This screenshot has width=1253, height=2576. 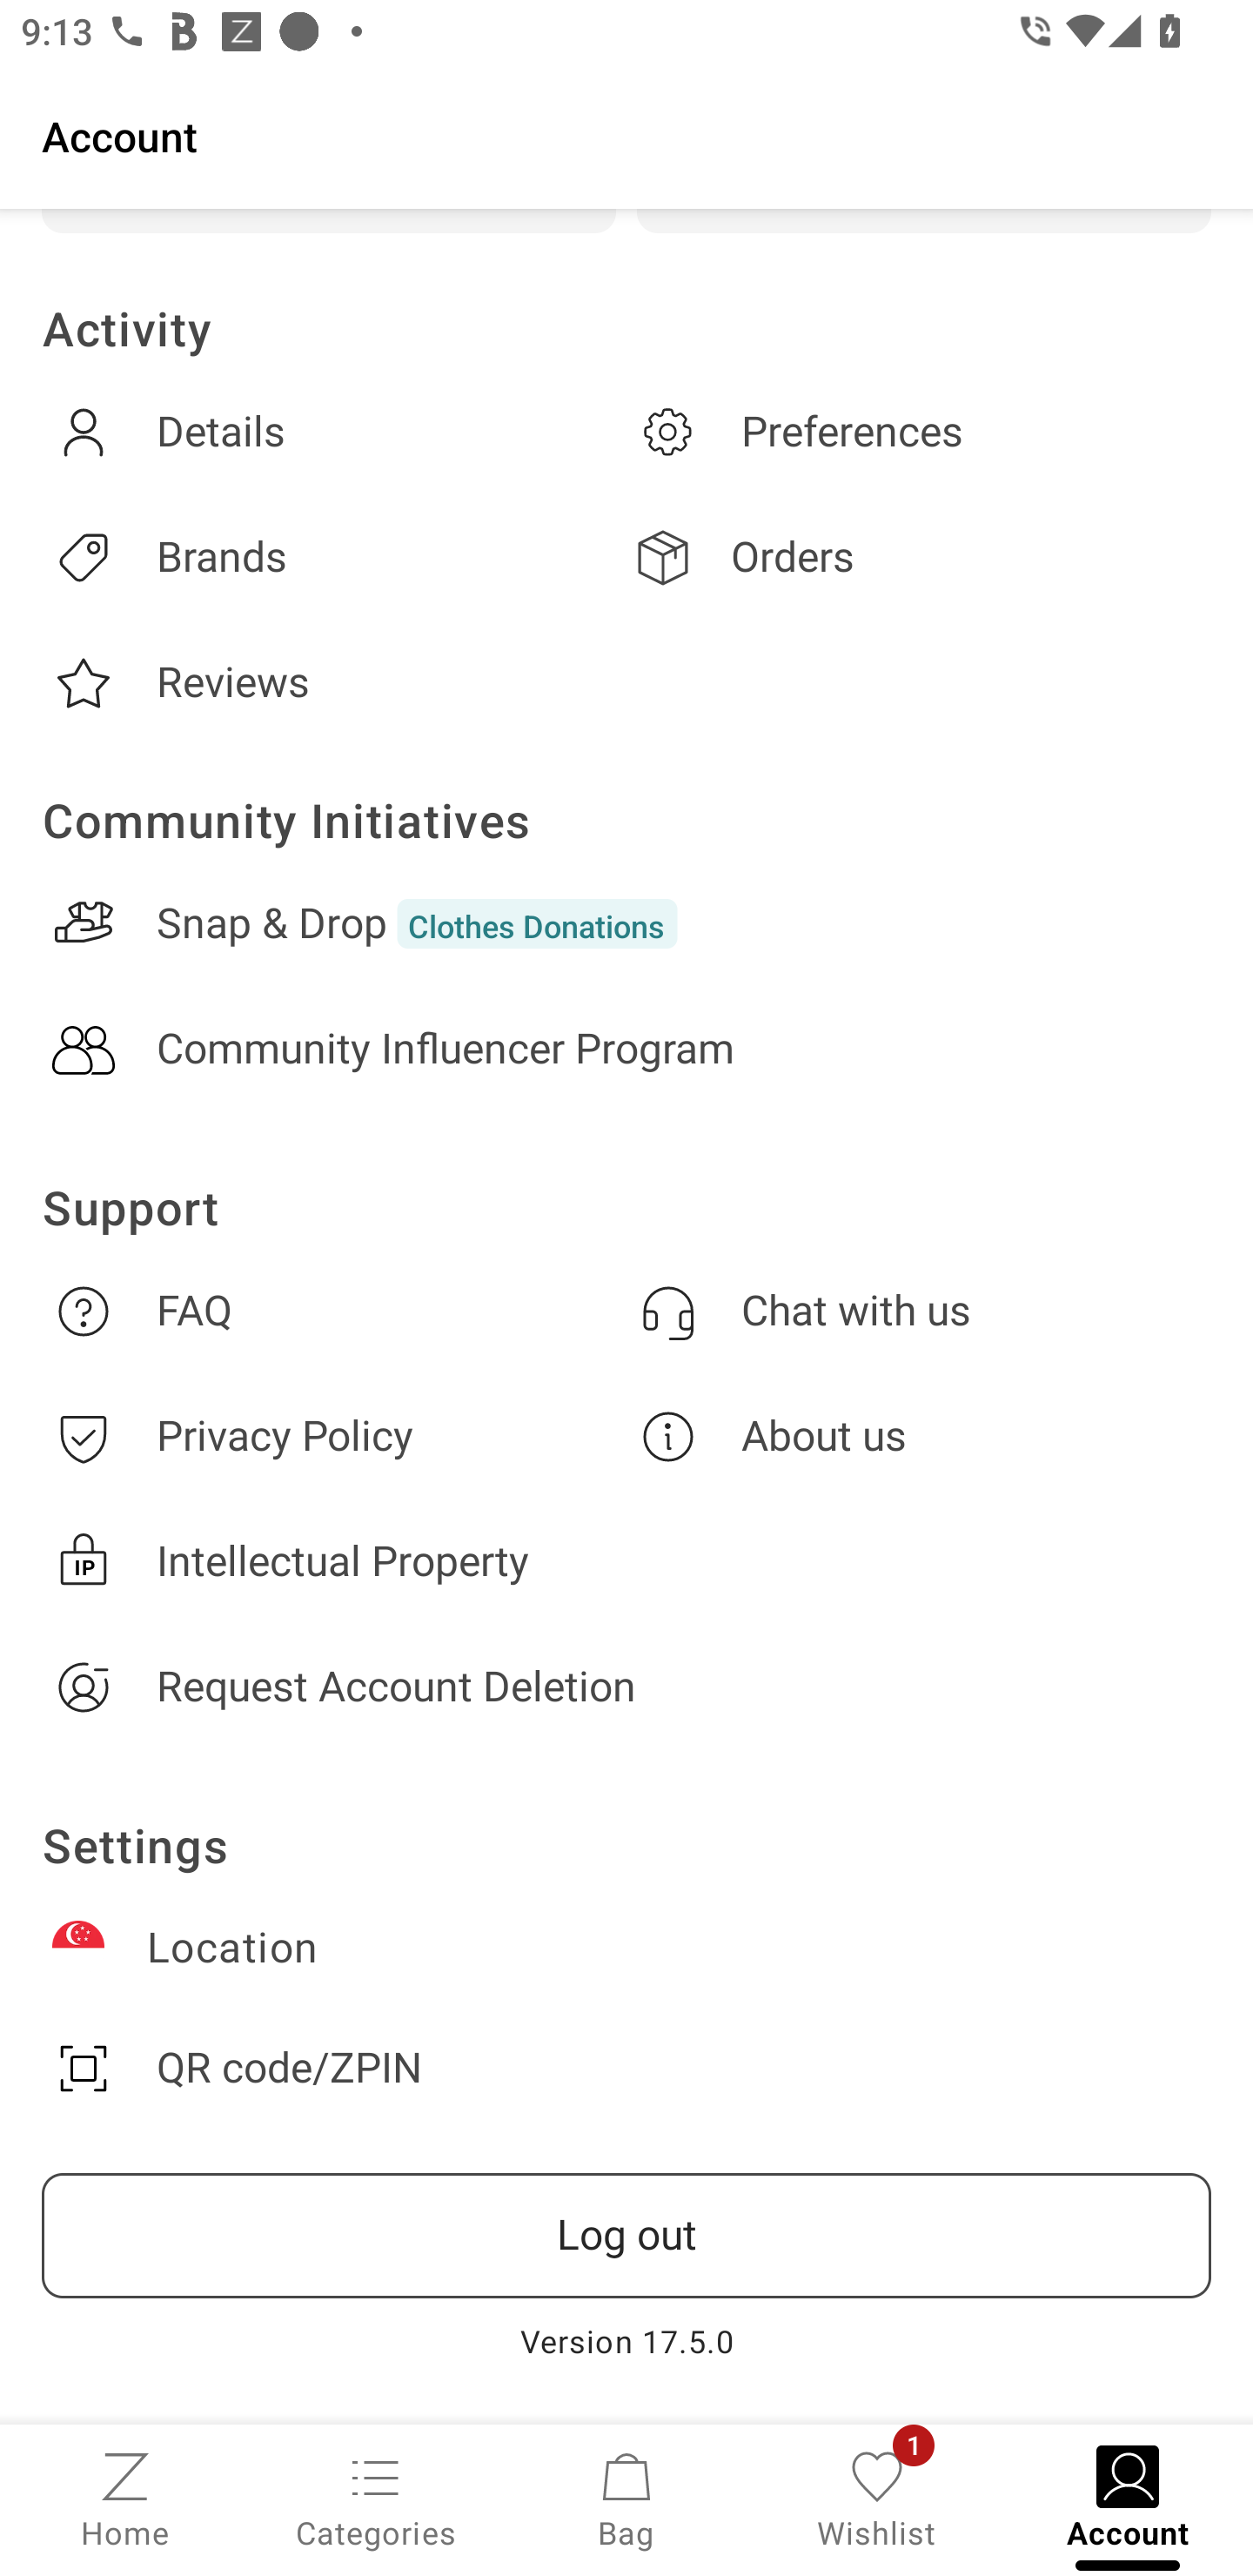 What do you see at coordinates (626, 2236) in the screenshot?
I see `Log out` at bounding box center [626, 2236].